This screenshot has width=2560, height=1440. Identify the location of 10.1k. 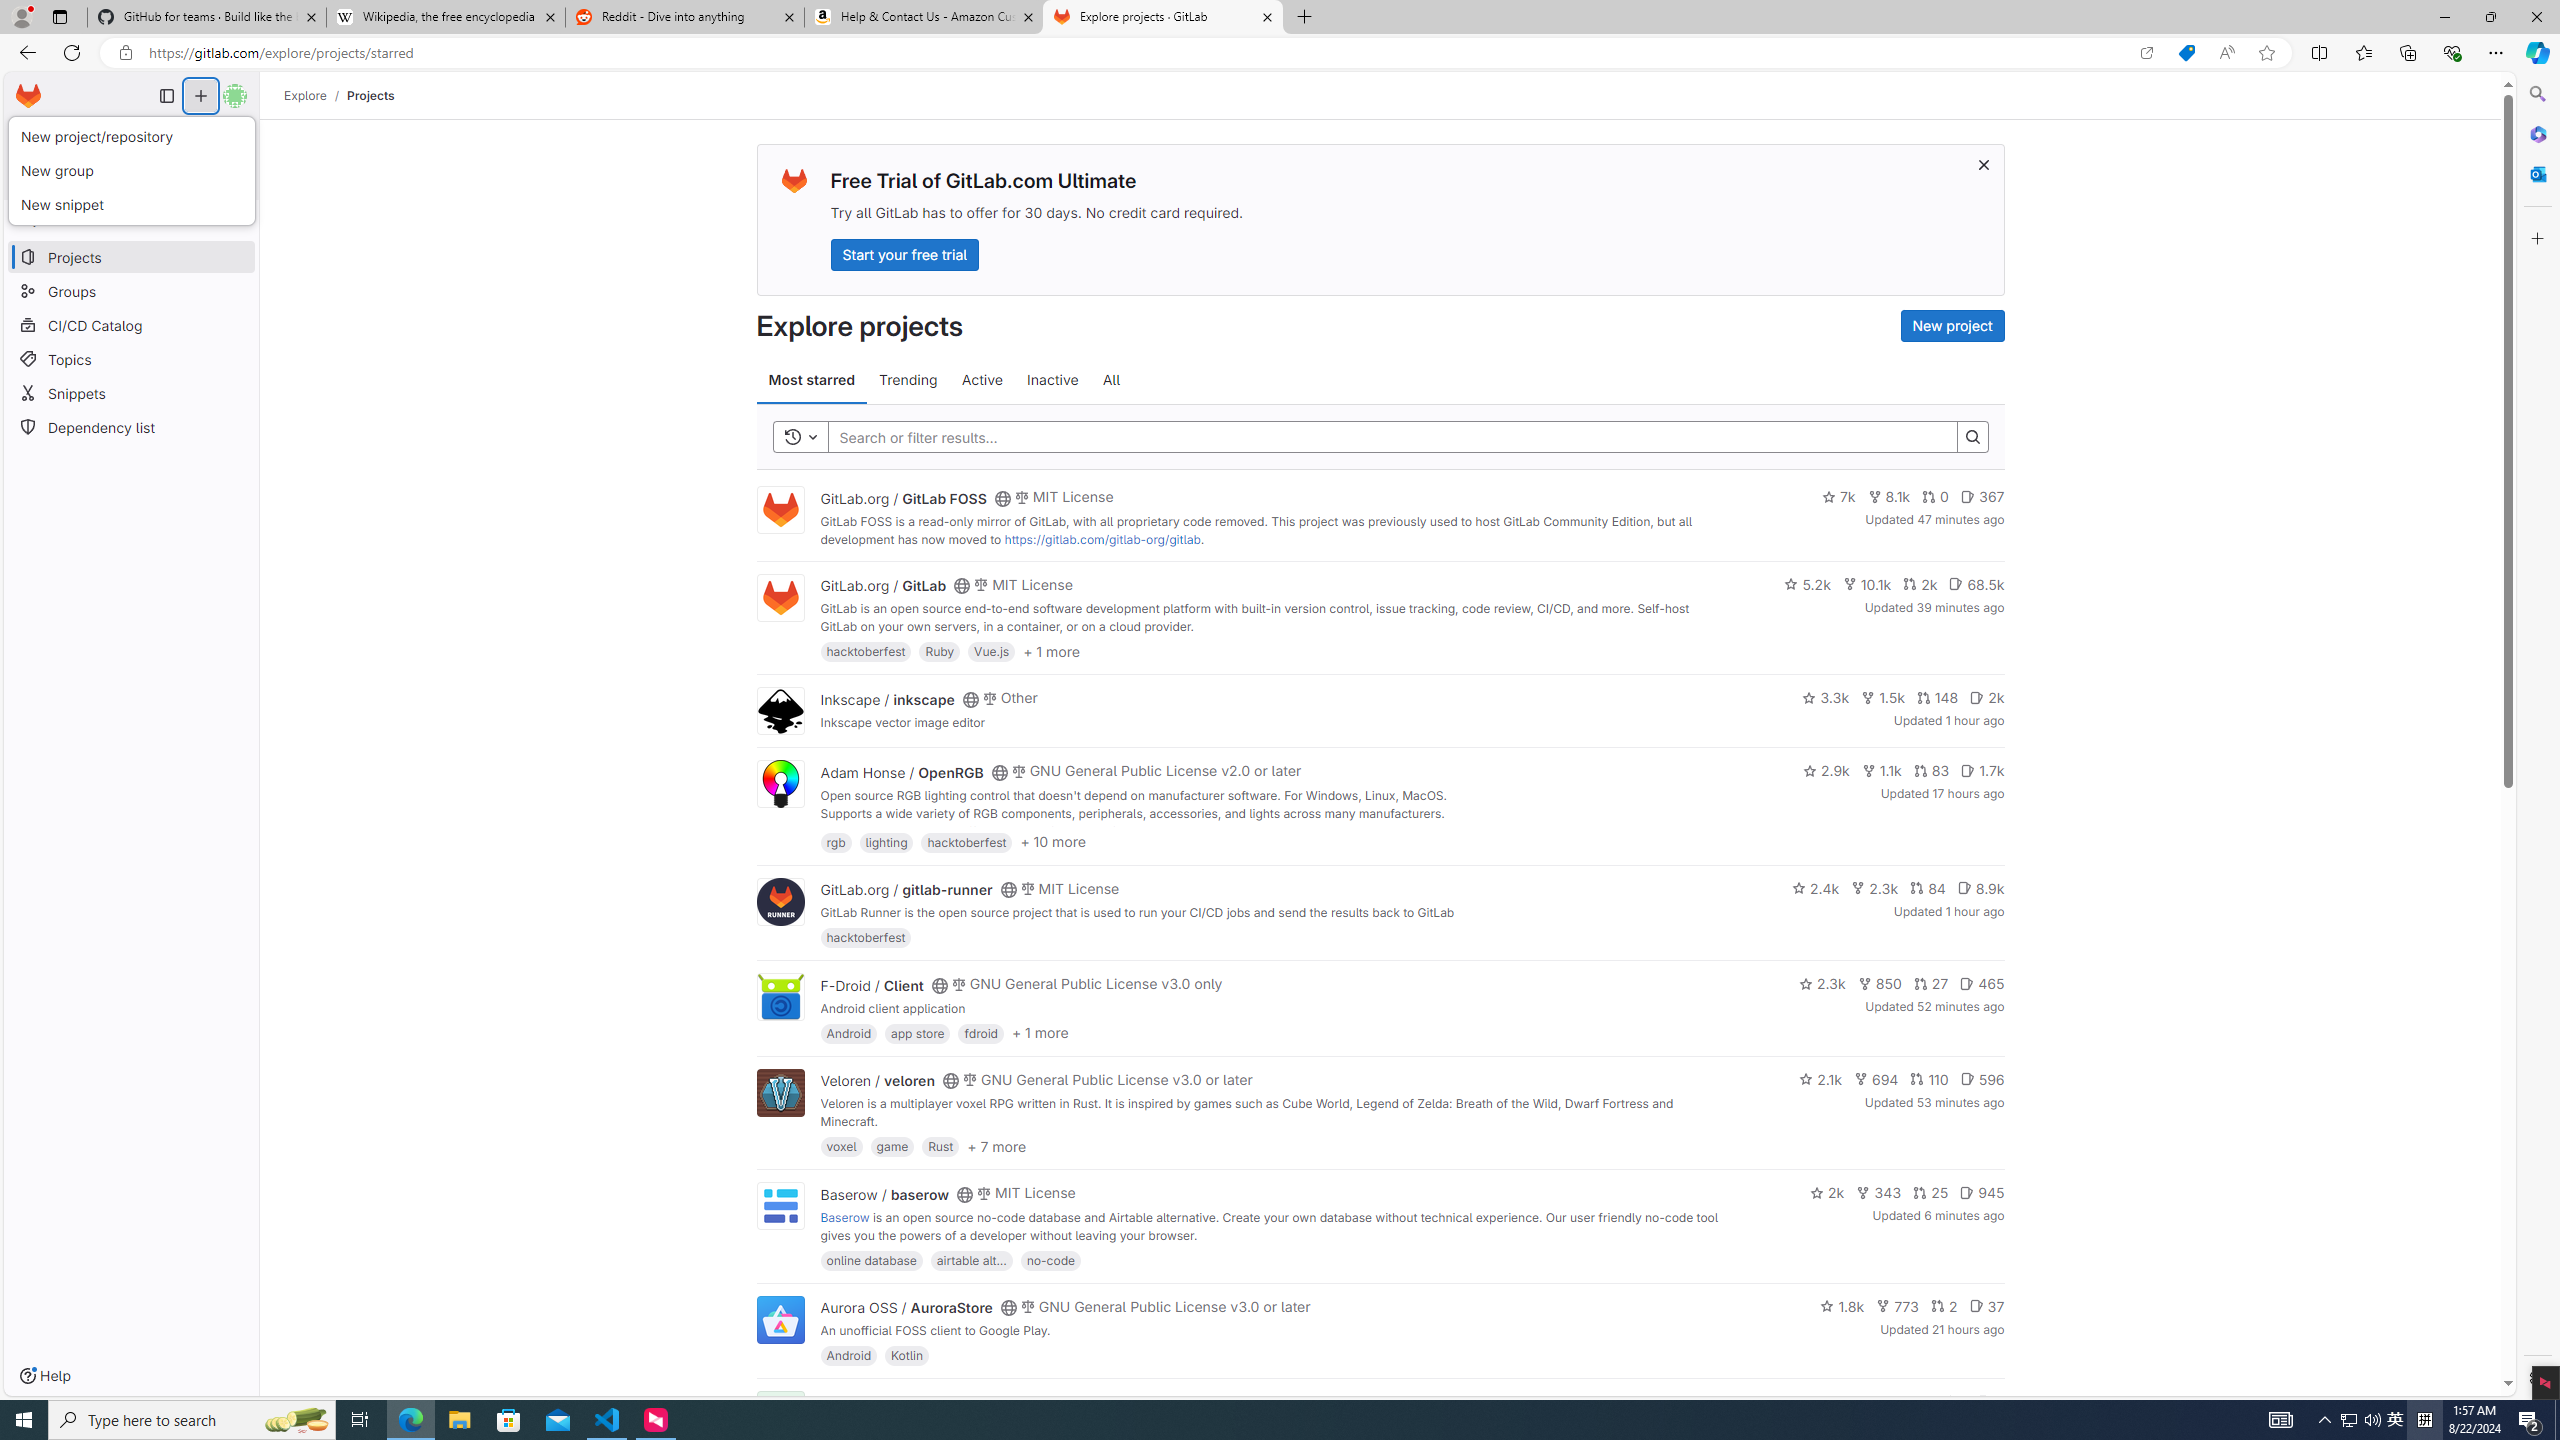
(1867, 584).